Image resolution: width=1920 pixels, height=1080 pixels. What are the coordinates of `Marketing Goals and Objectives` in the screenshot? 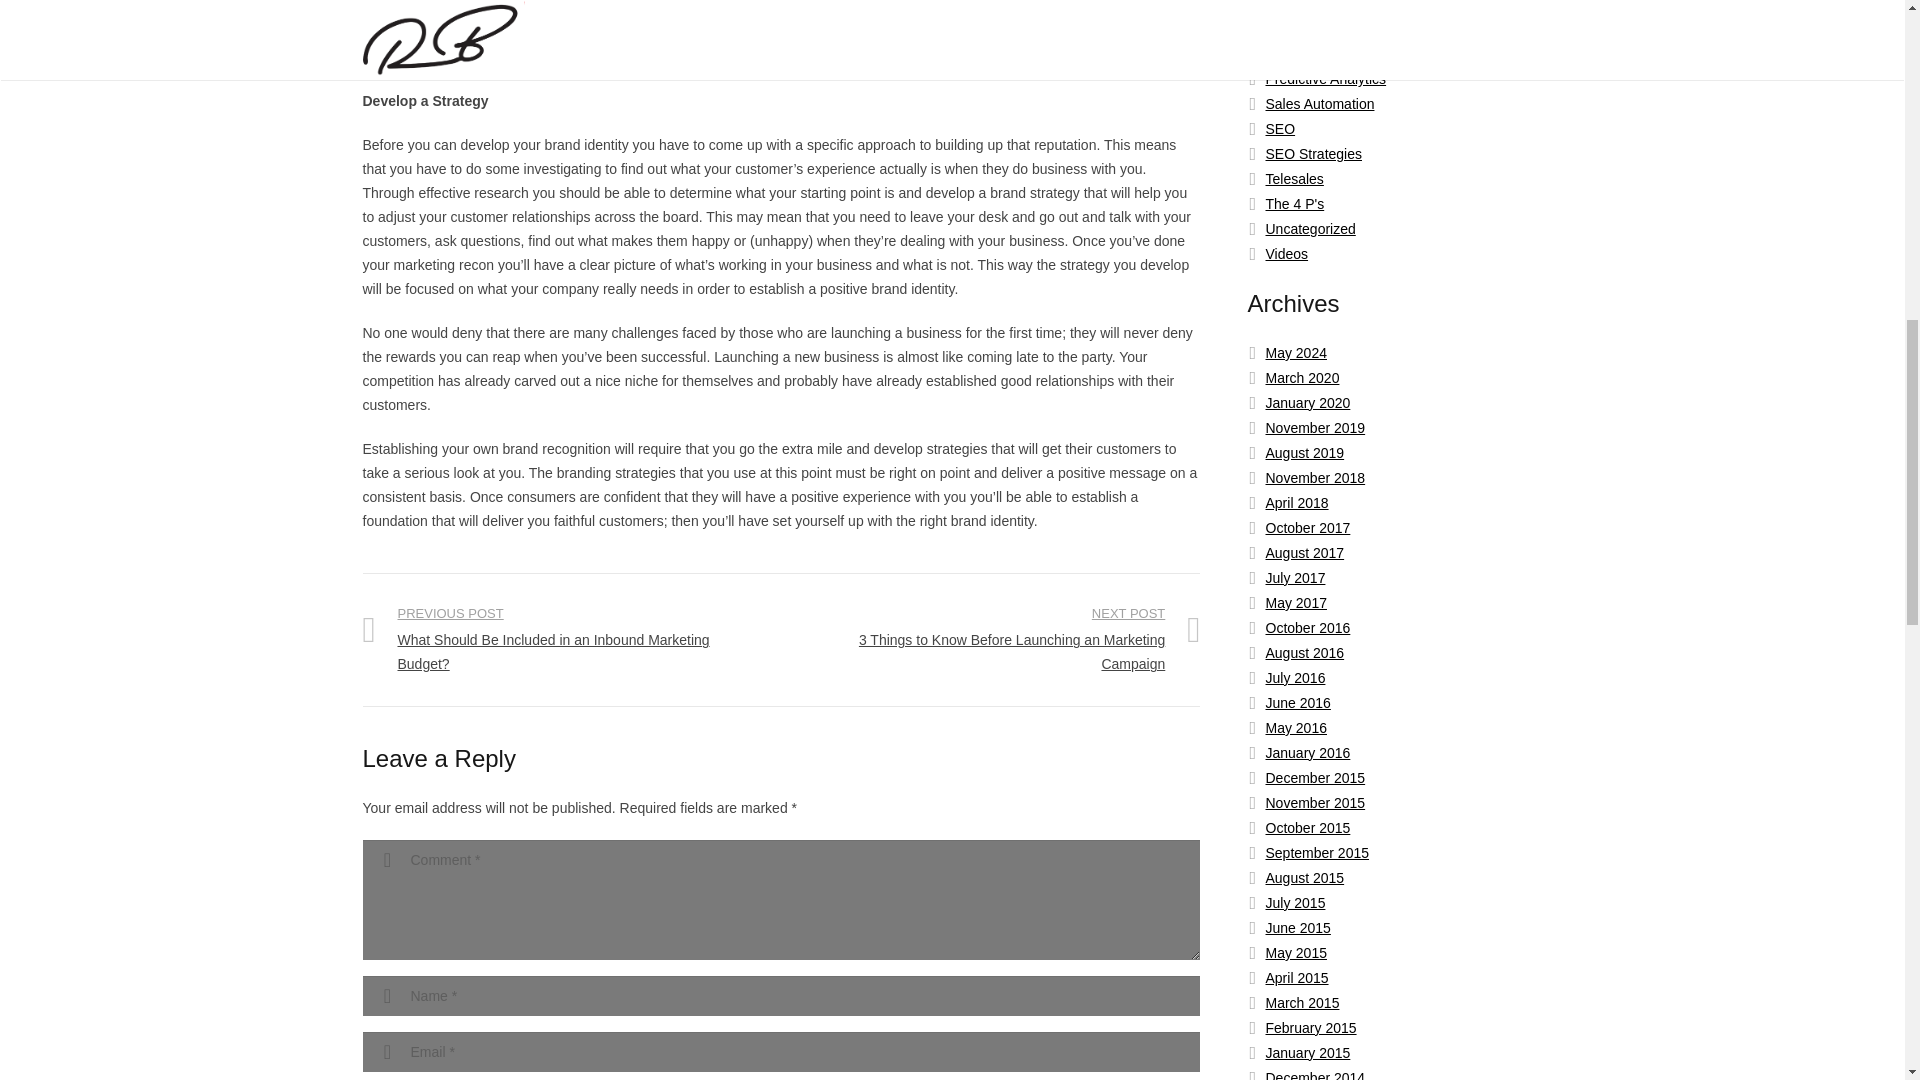 It's located at (1364, 6).